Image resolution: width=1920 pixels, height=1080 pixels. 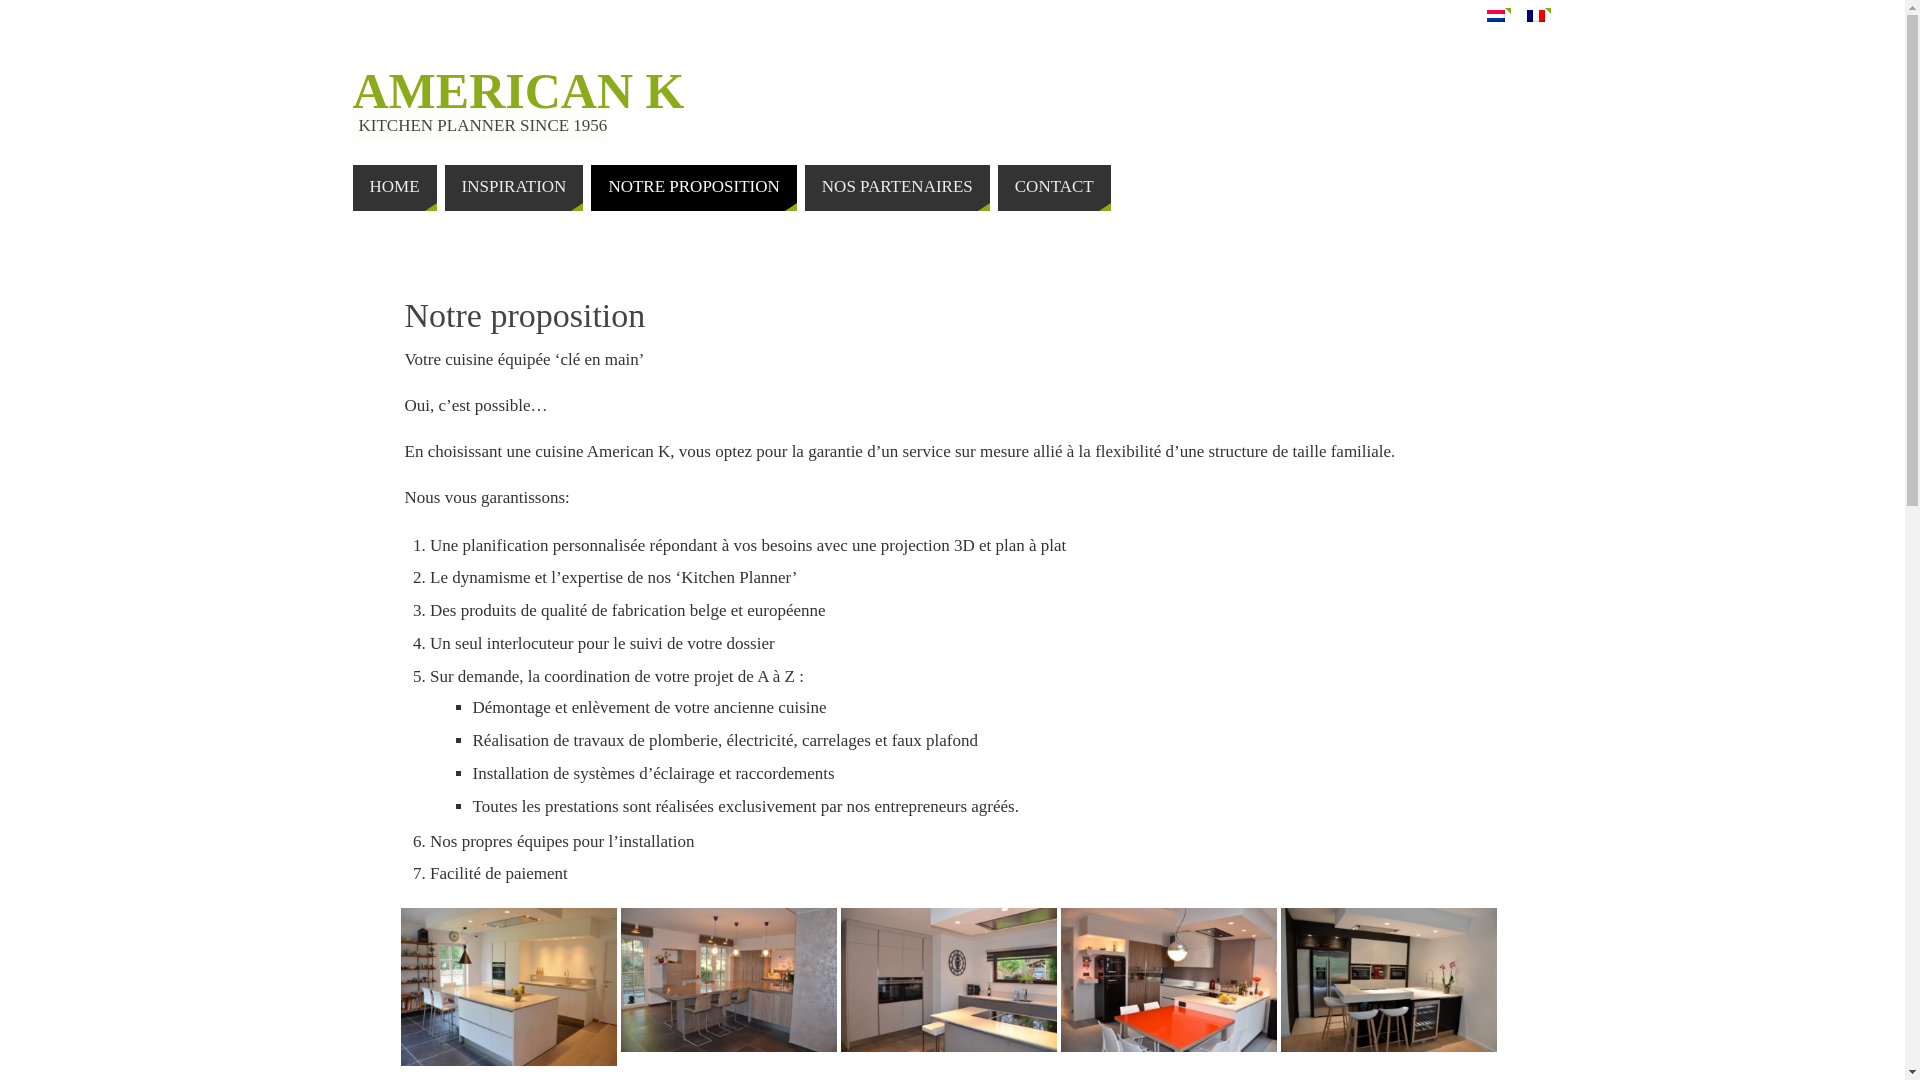 What do you see at coordinates (1495, 16) in the screenshot?
I see `Nederlands` at bounding box center [1495, 16].